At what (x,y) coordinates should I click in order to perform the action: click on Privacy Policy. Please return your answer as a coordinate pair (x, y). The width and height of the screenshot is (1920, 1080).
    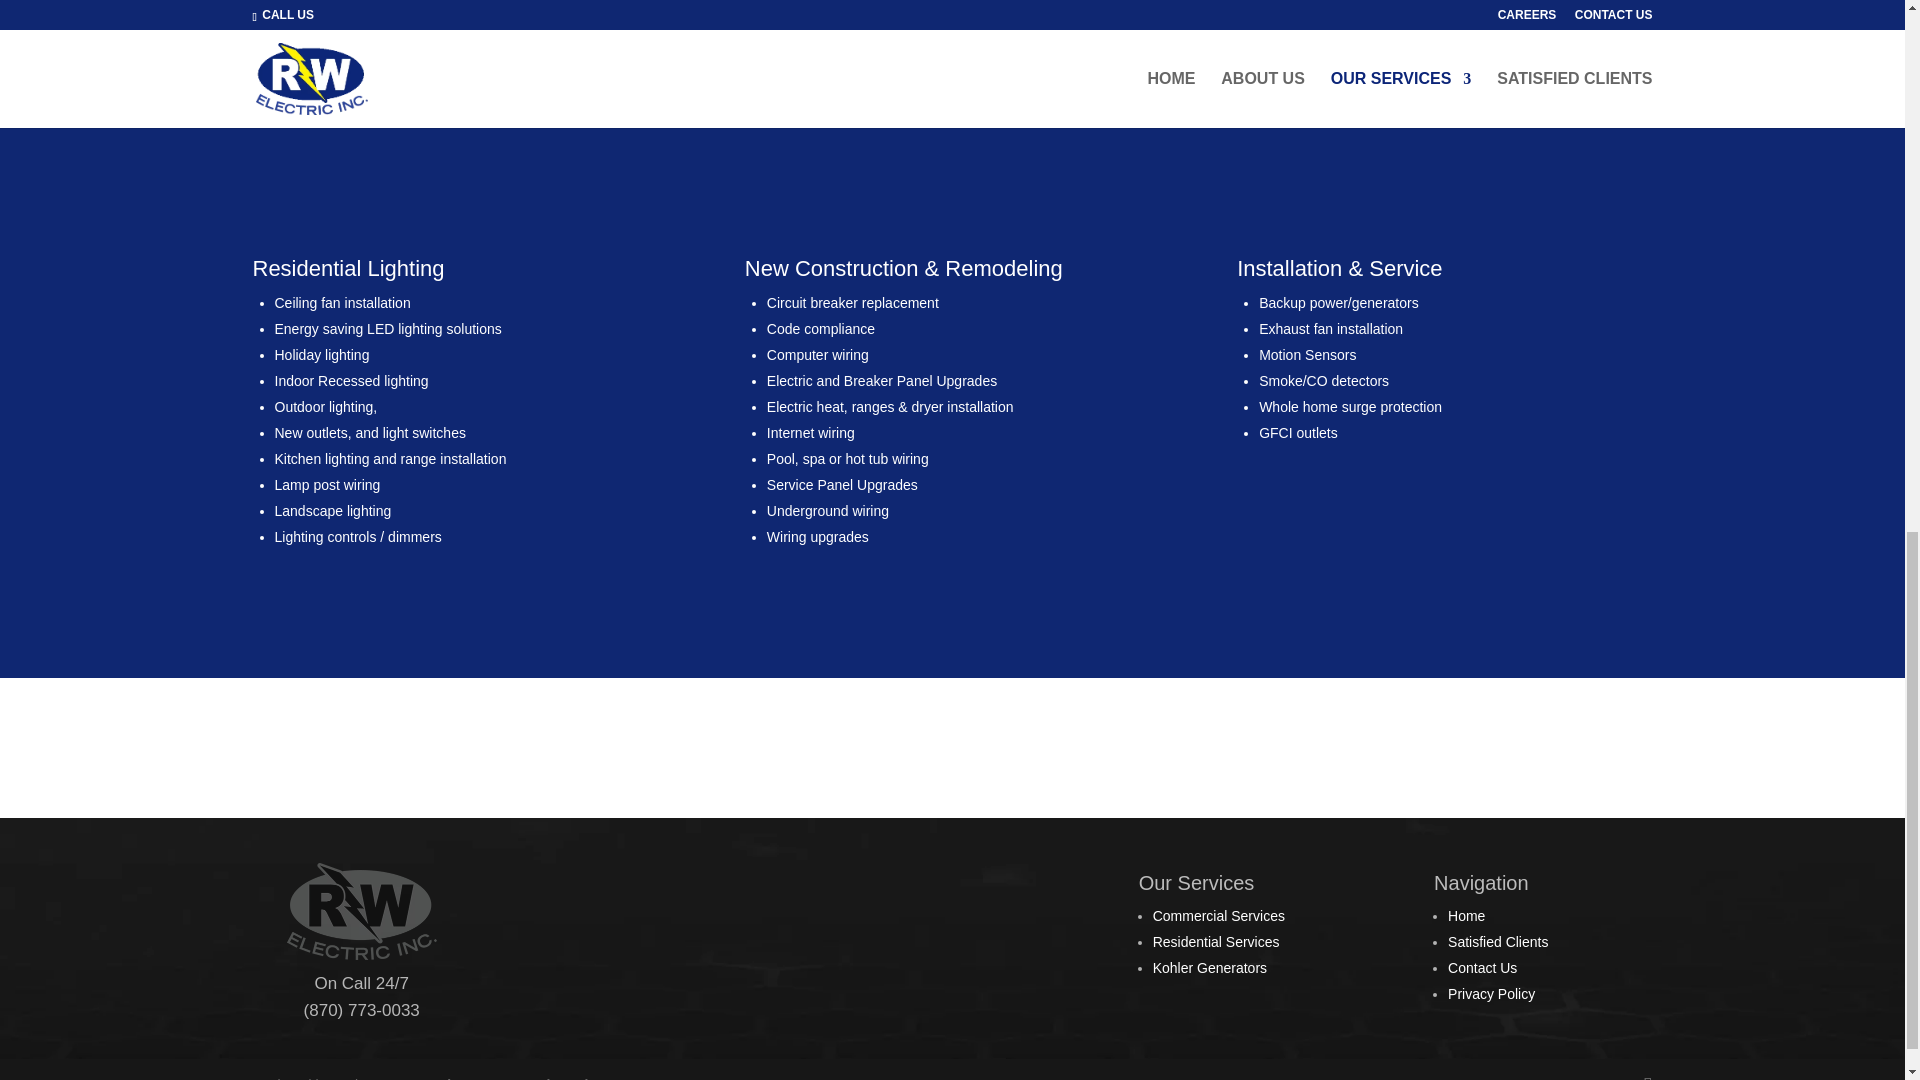
    Looking at the image, I should click on (1490, 994).